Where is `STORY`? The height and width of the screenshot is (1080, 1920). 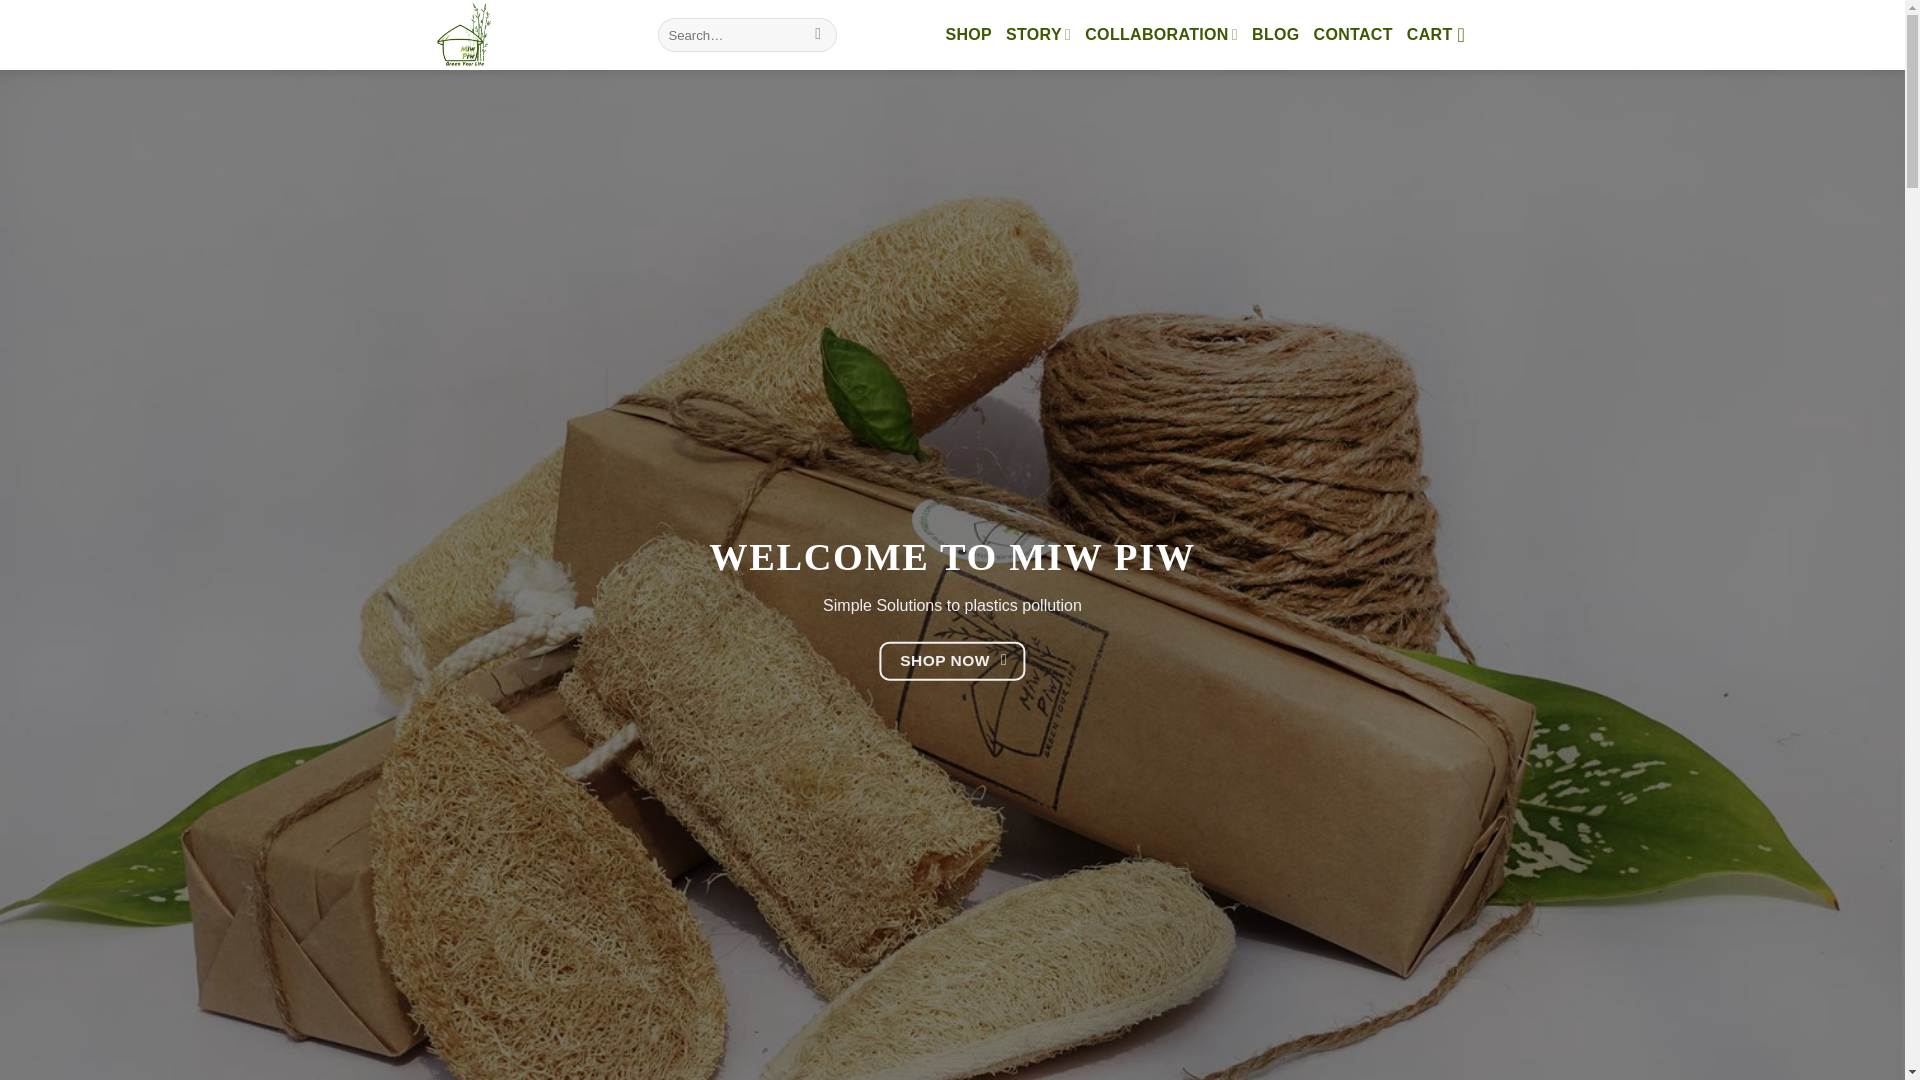
STORY is located at coordinates (1038, 34).